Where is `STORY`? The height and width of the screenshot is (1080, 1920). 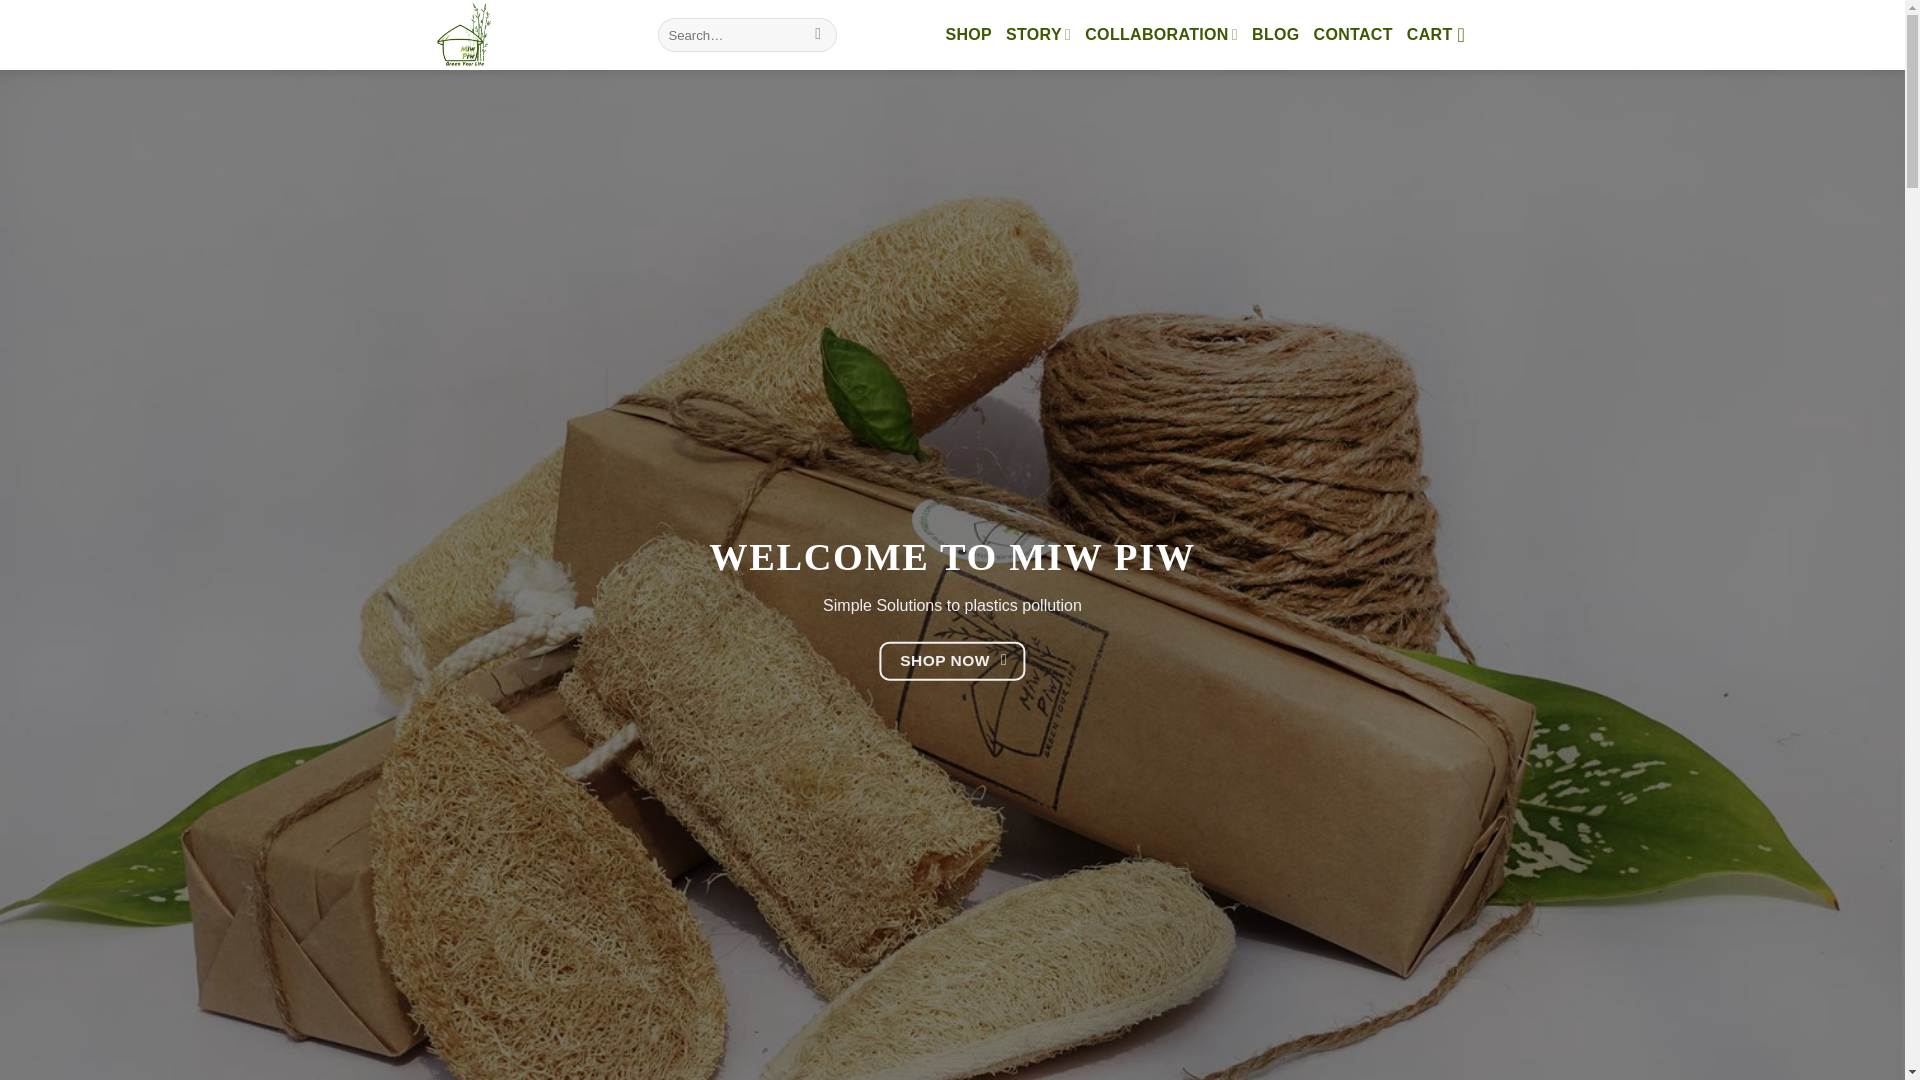
STORY is located at coordinates (1038, 34).